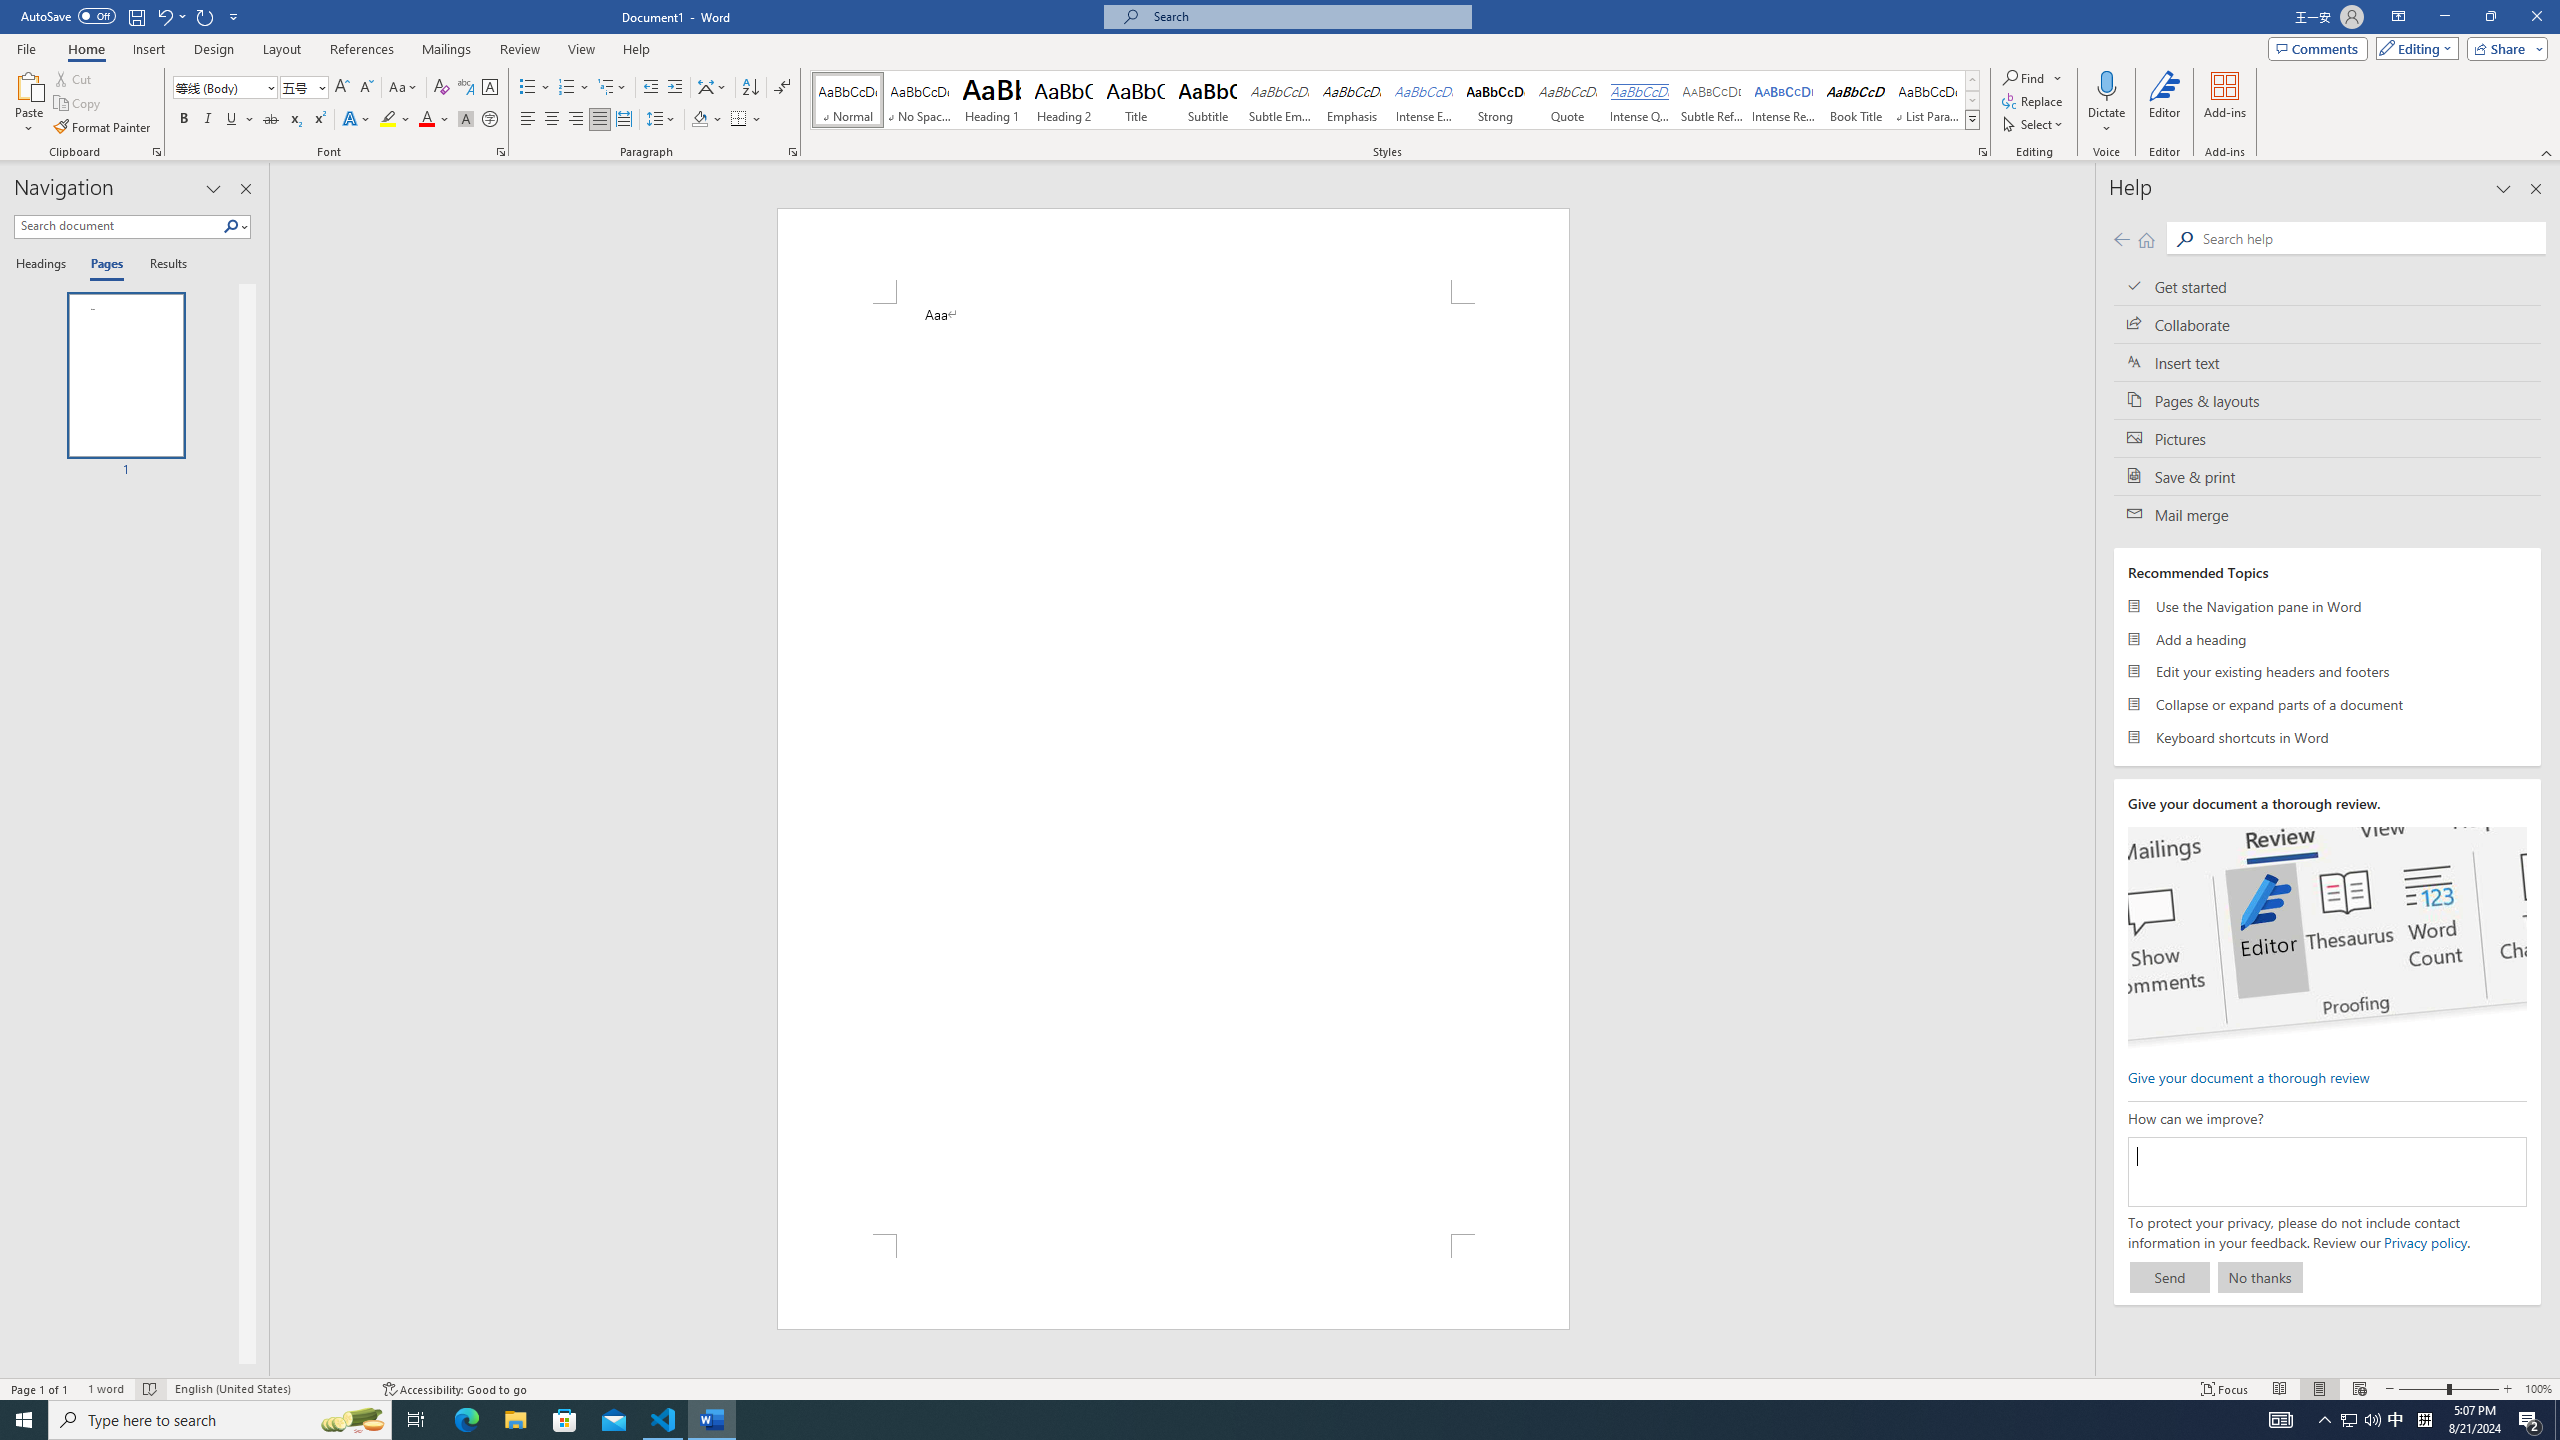  Describe the element at coordinates (226, 88) in the screenshot. I see `Font` at that location.